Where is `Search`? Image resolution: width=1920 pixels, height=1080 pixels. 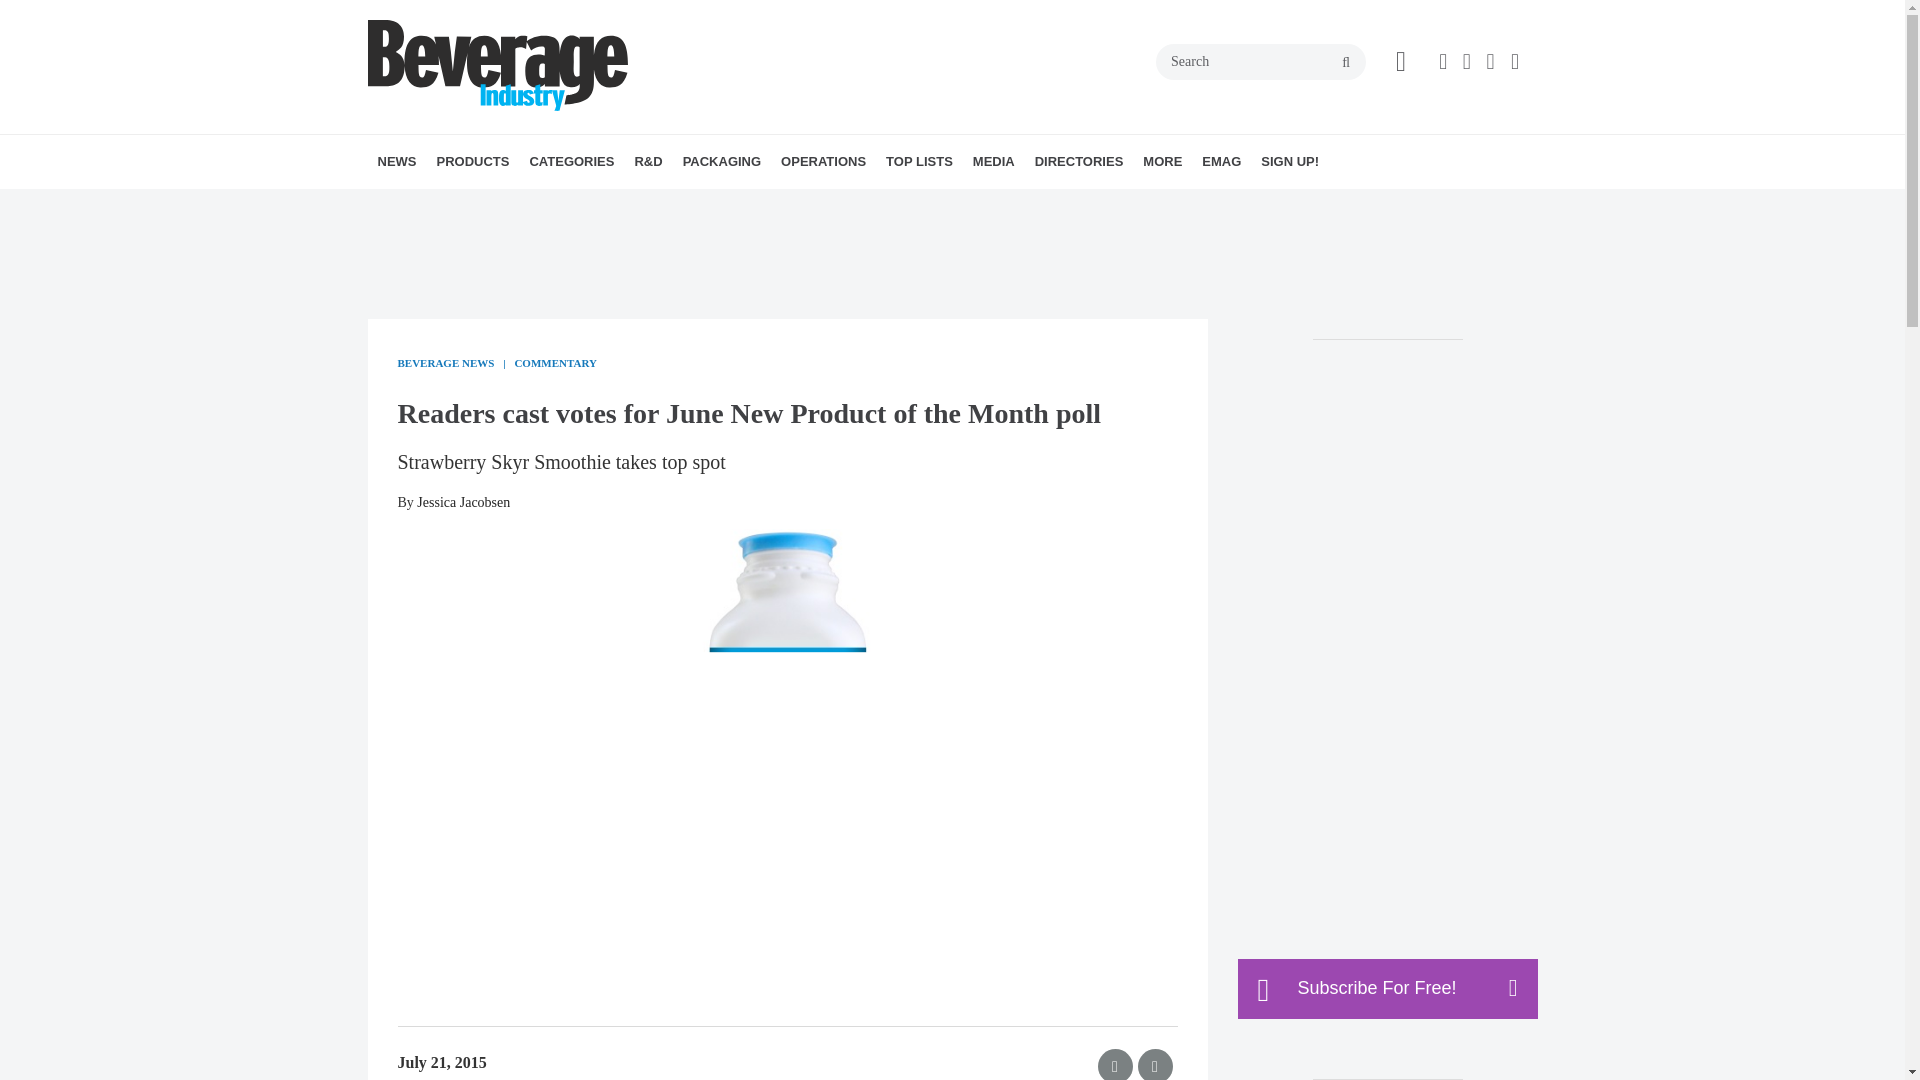 Search is located at coordinates (1260, 62).